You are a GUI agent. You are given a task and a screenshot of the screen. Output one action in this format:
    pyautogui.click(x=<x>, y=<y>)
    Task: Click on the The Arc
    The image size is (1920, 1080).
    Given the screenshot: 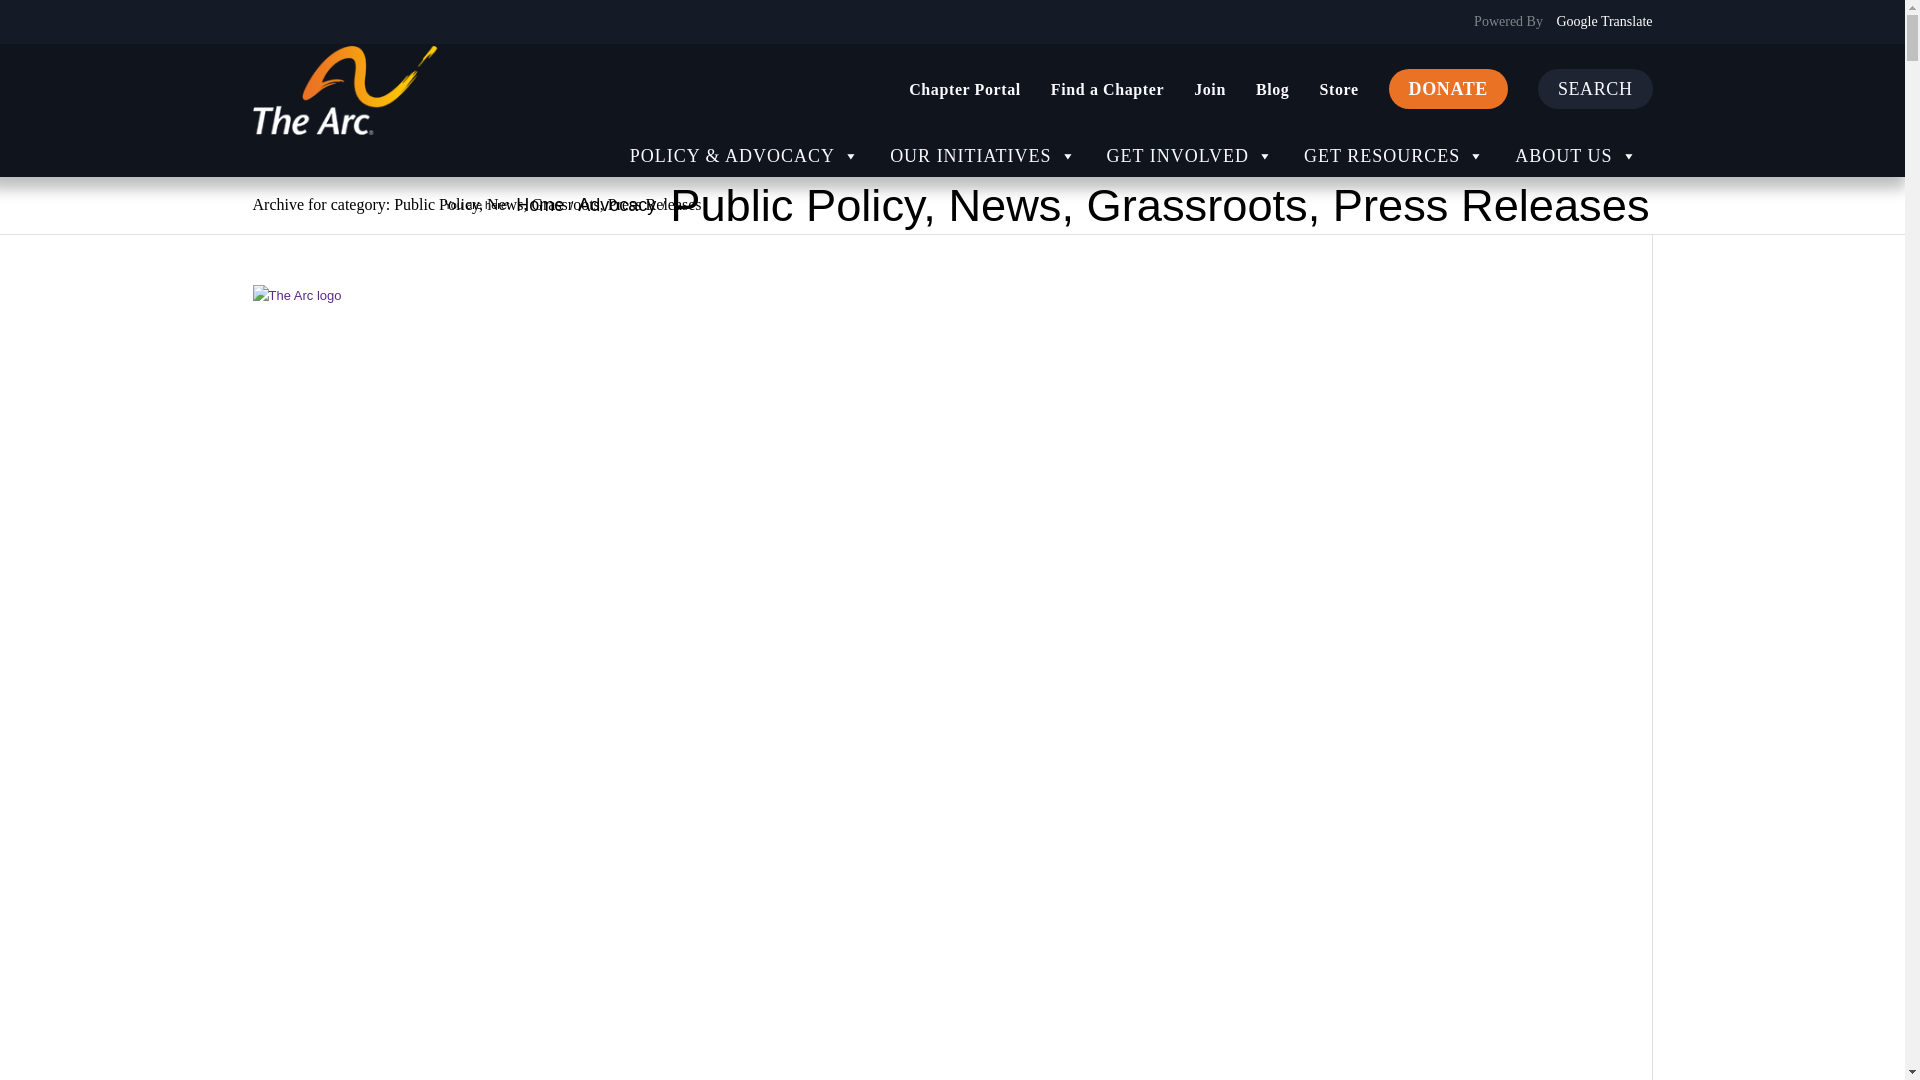 What is the action you would take?
    pyautogui.click(x=539, y=204)
    